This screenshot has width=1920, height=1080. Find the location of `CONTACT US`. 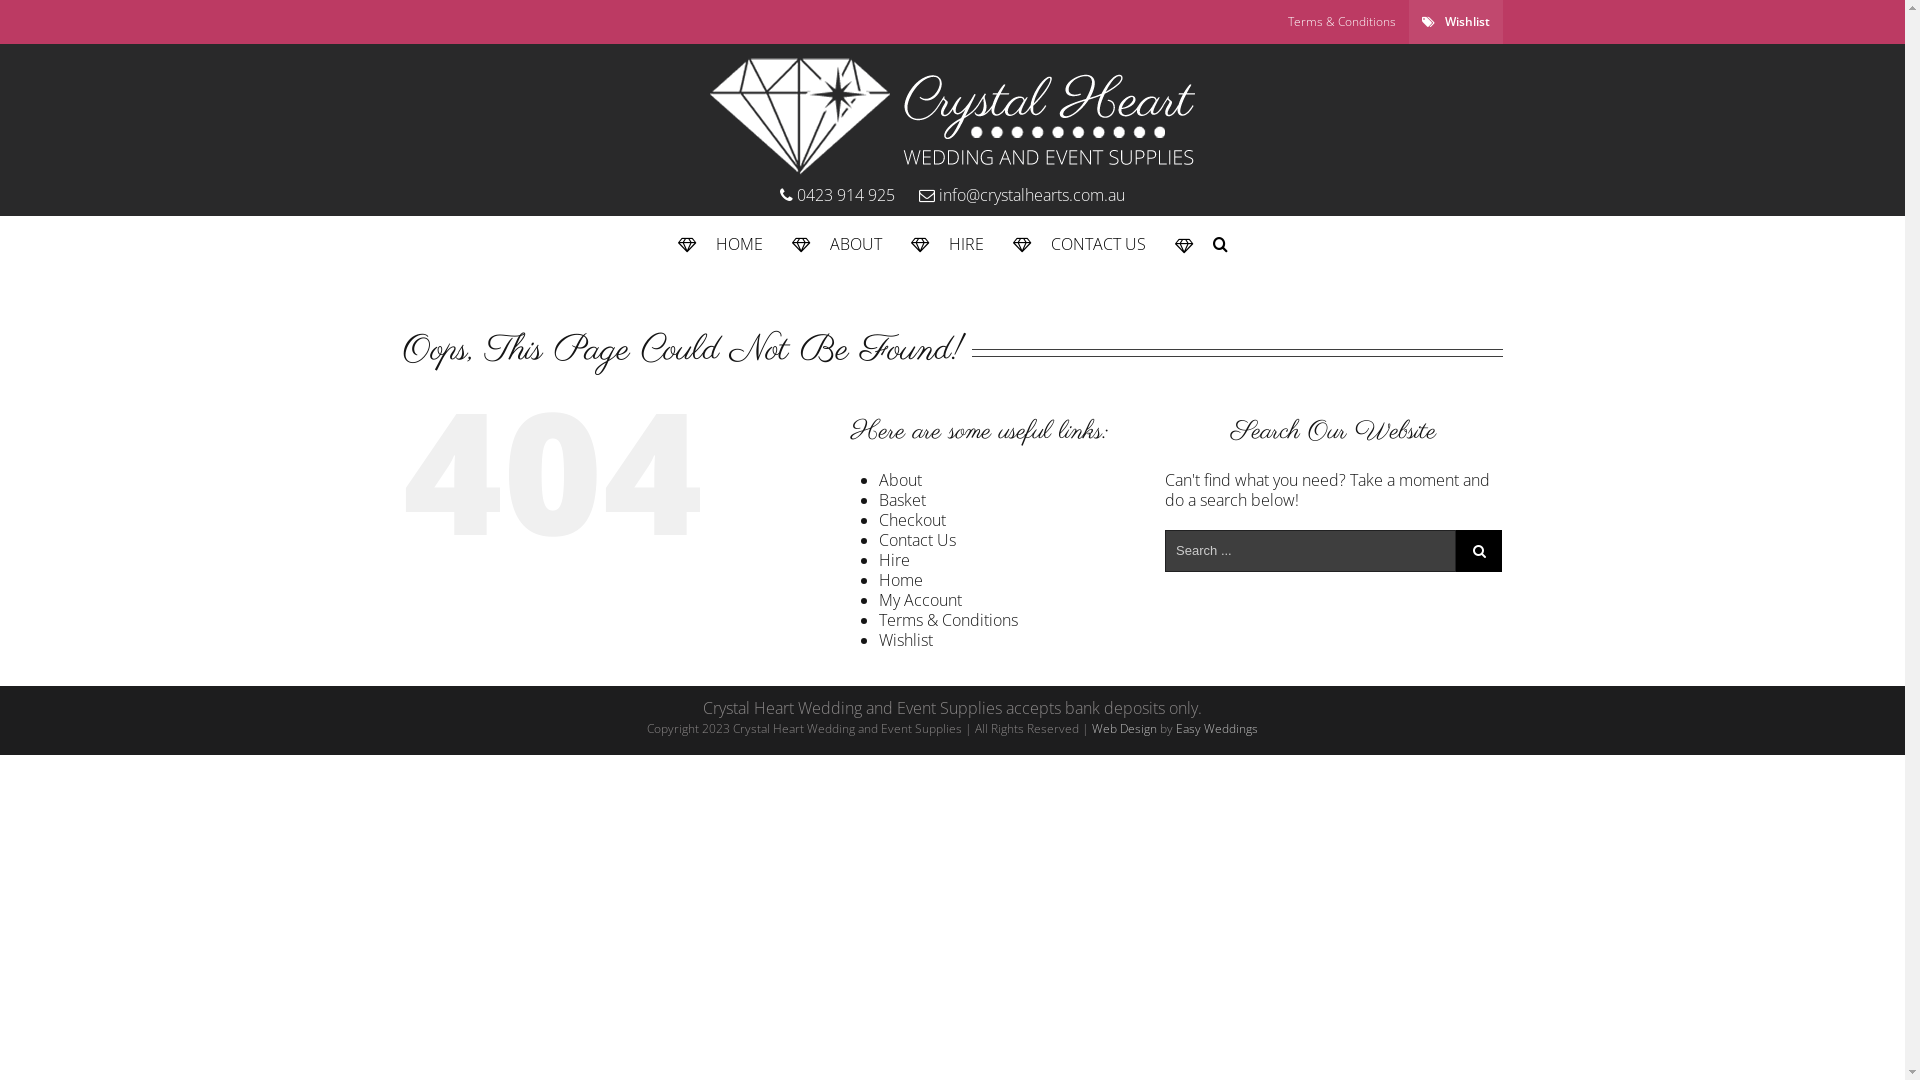

CONTACT US is located at coordinates (1078, 244).